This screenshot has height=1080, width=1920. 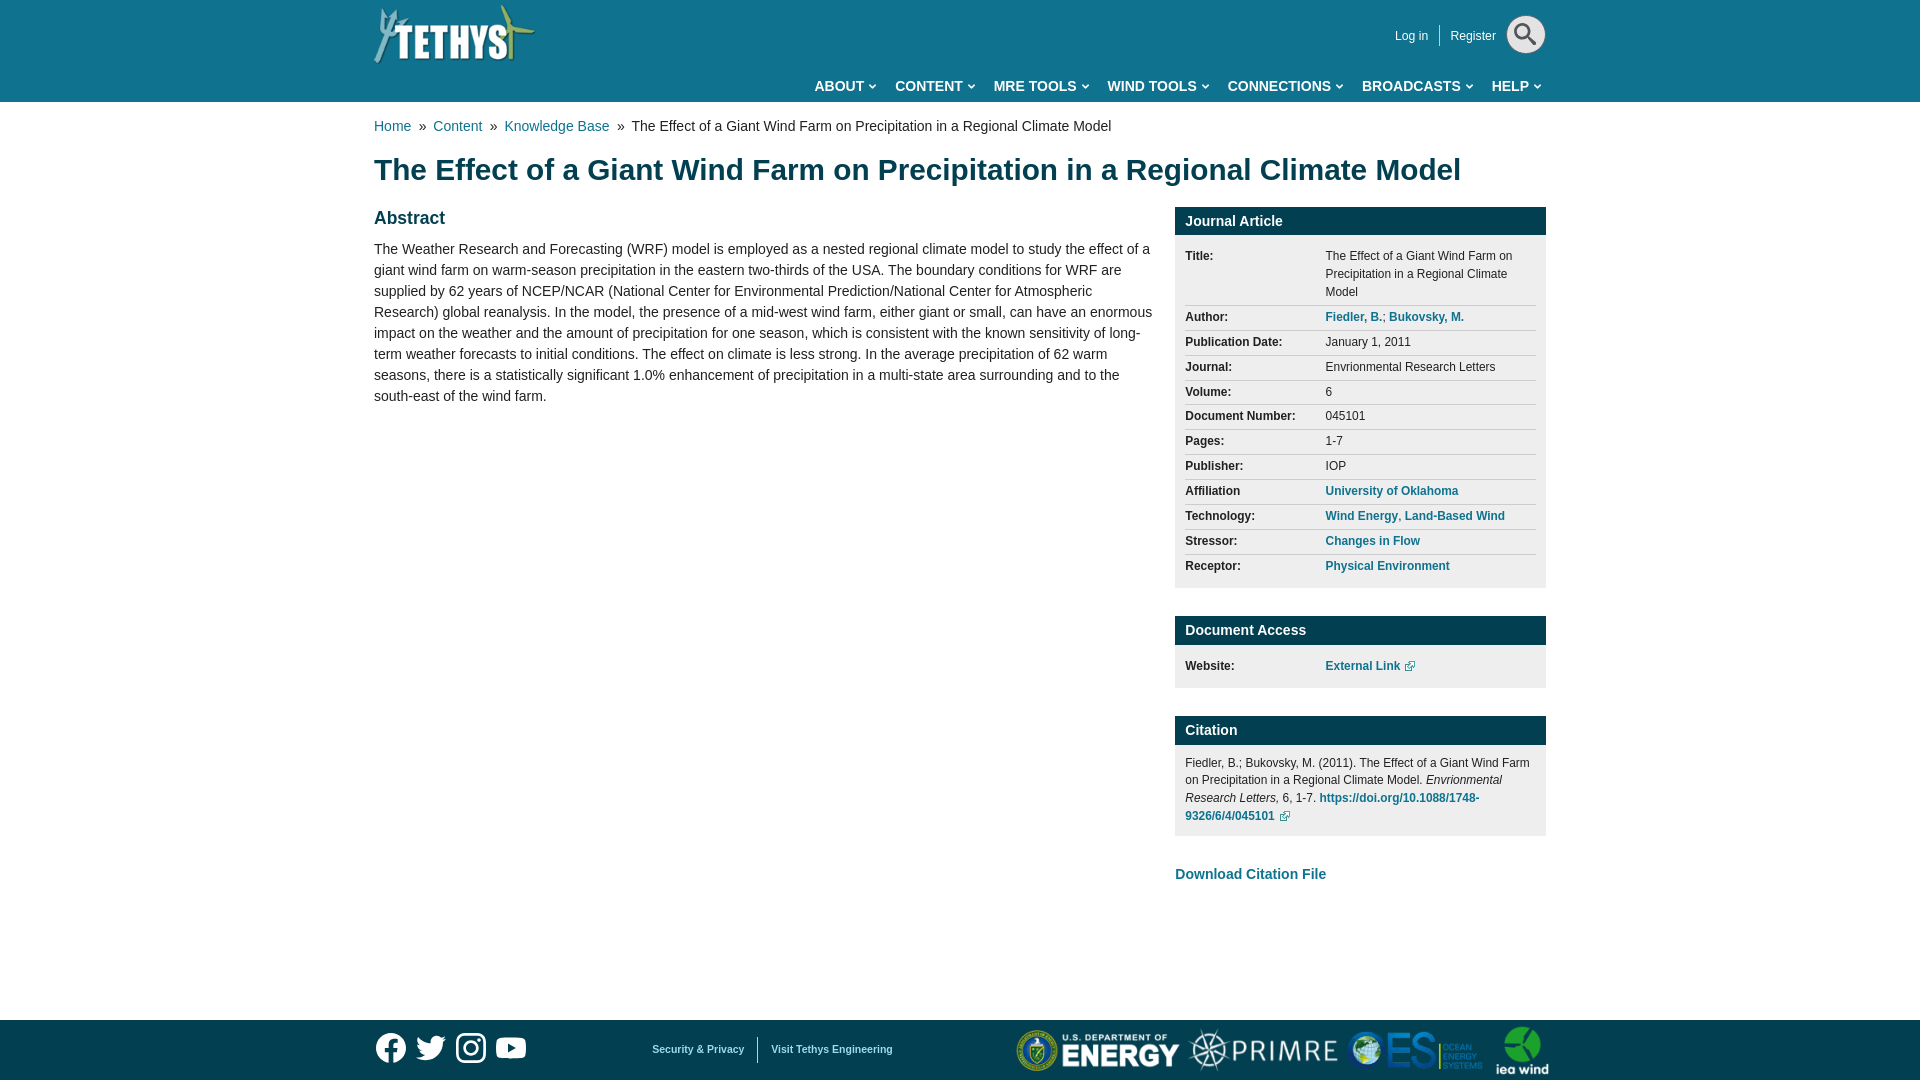 What do you see at coordinates (454, 34) in the screenshot?
I see `Home` at bounding box center [454, 34].